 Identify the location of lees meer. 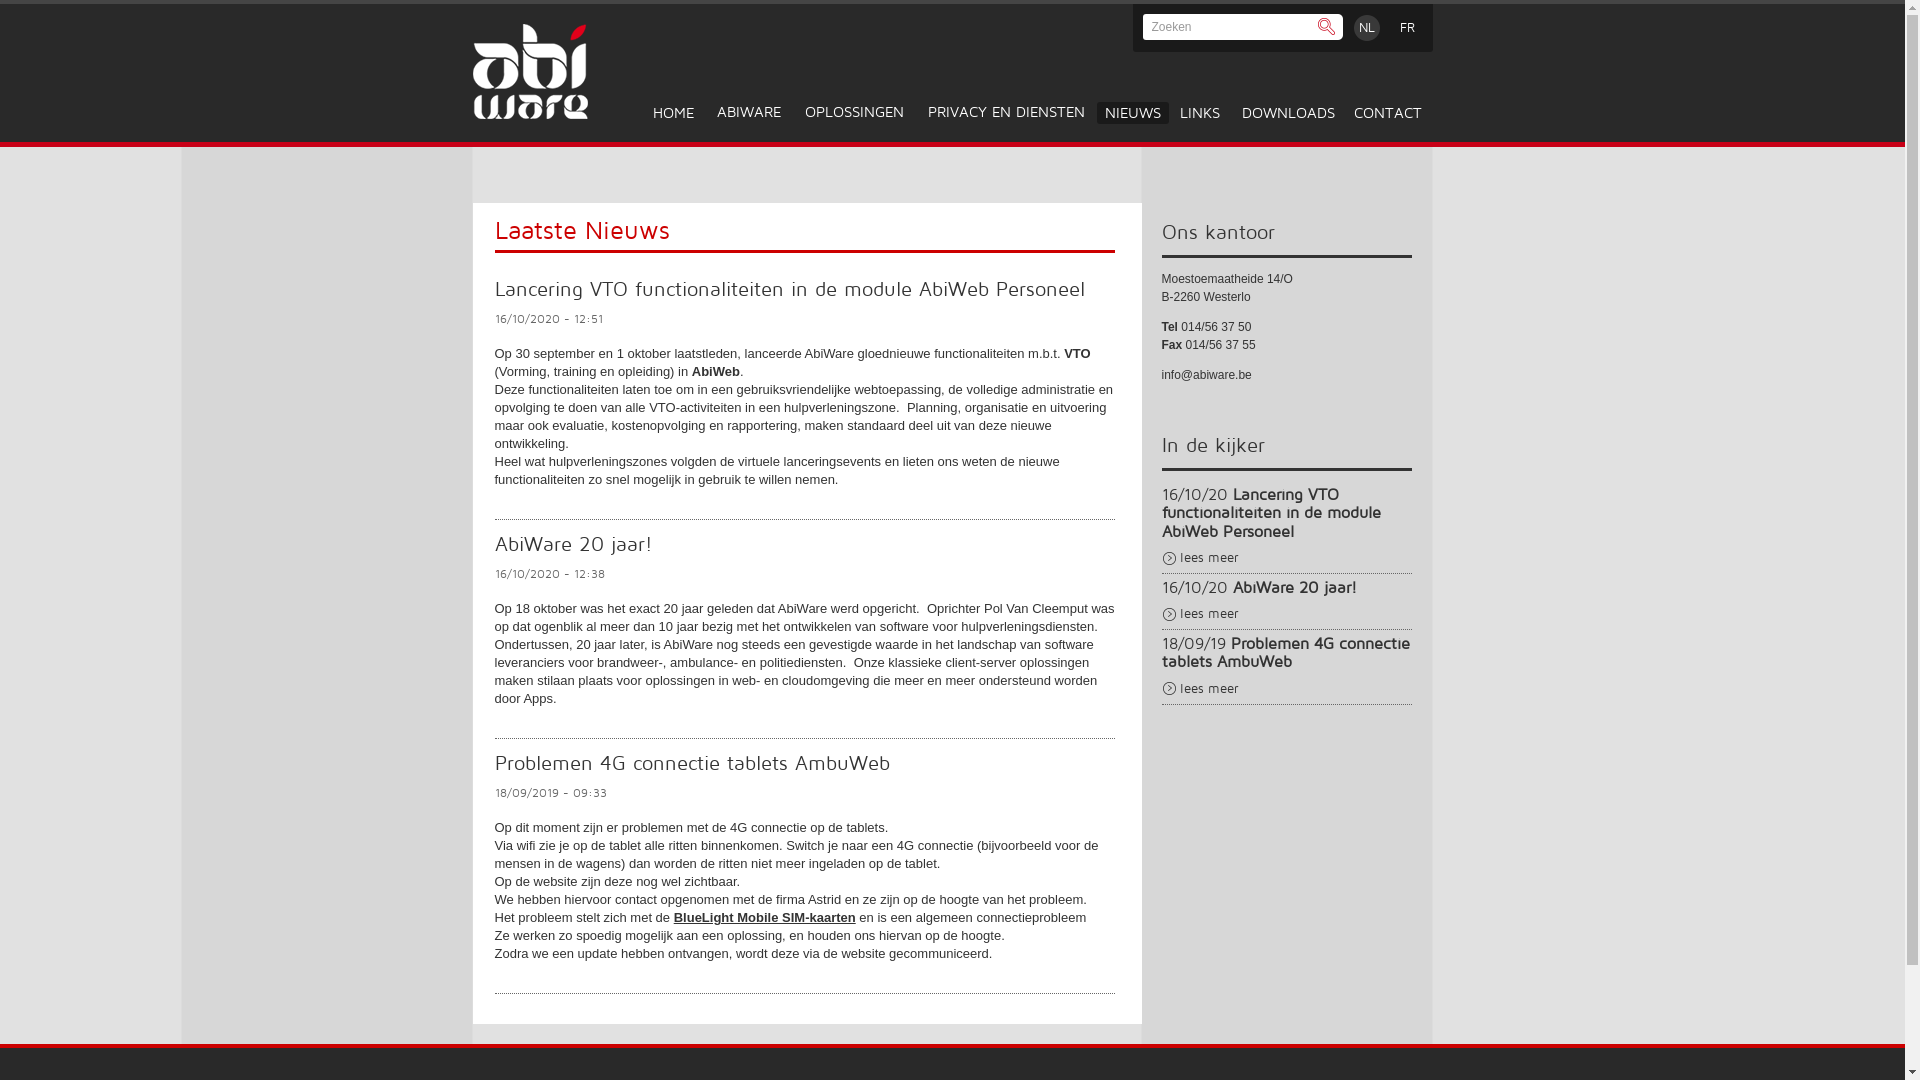
(1209, 558).